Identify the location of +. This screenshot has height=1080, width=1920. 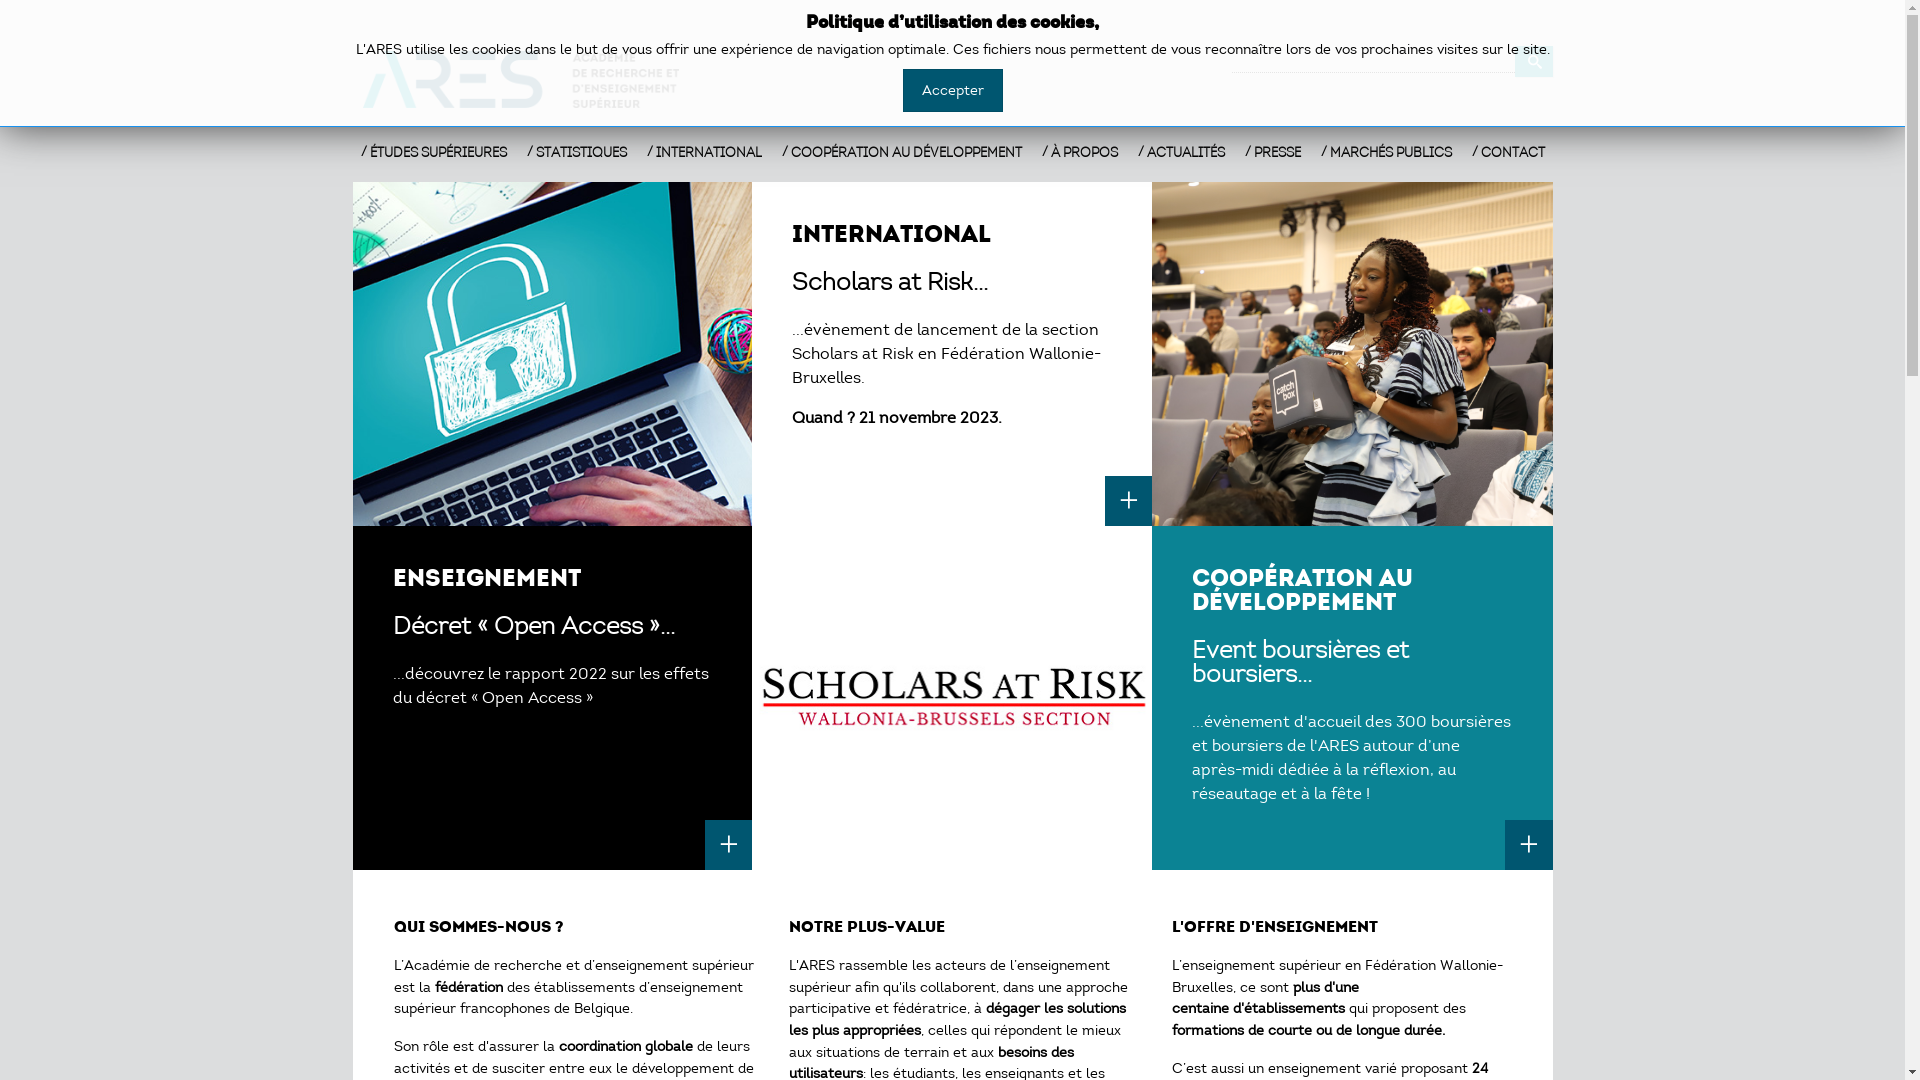
(1529, 845).